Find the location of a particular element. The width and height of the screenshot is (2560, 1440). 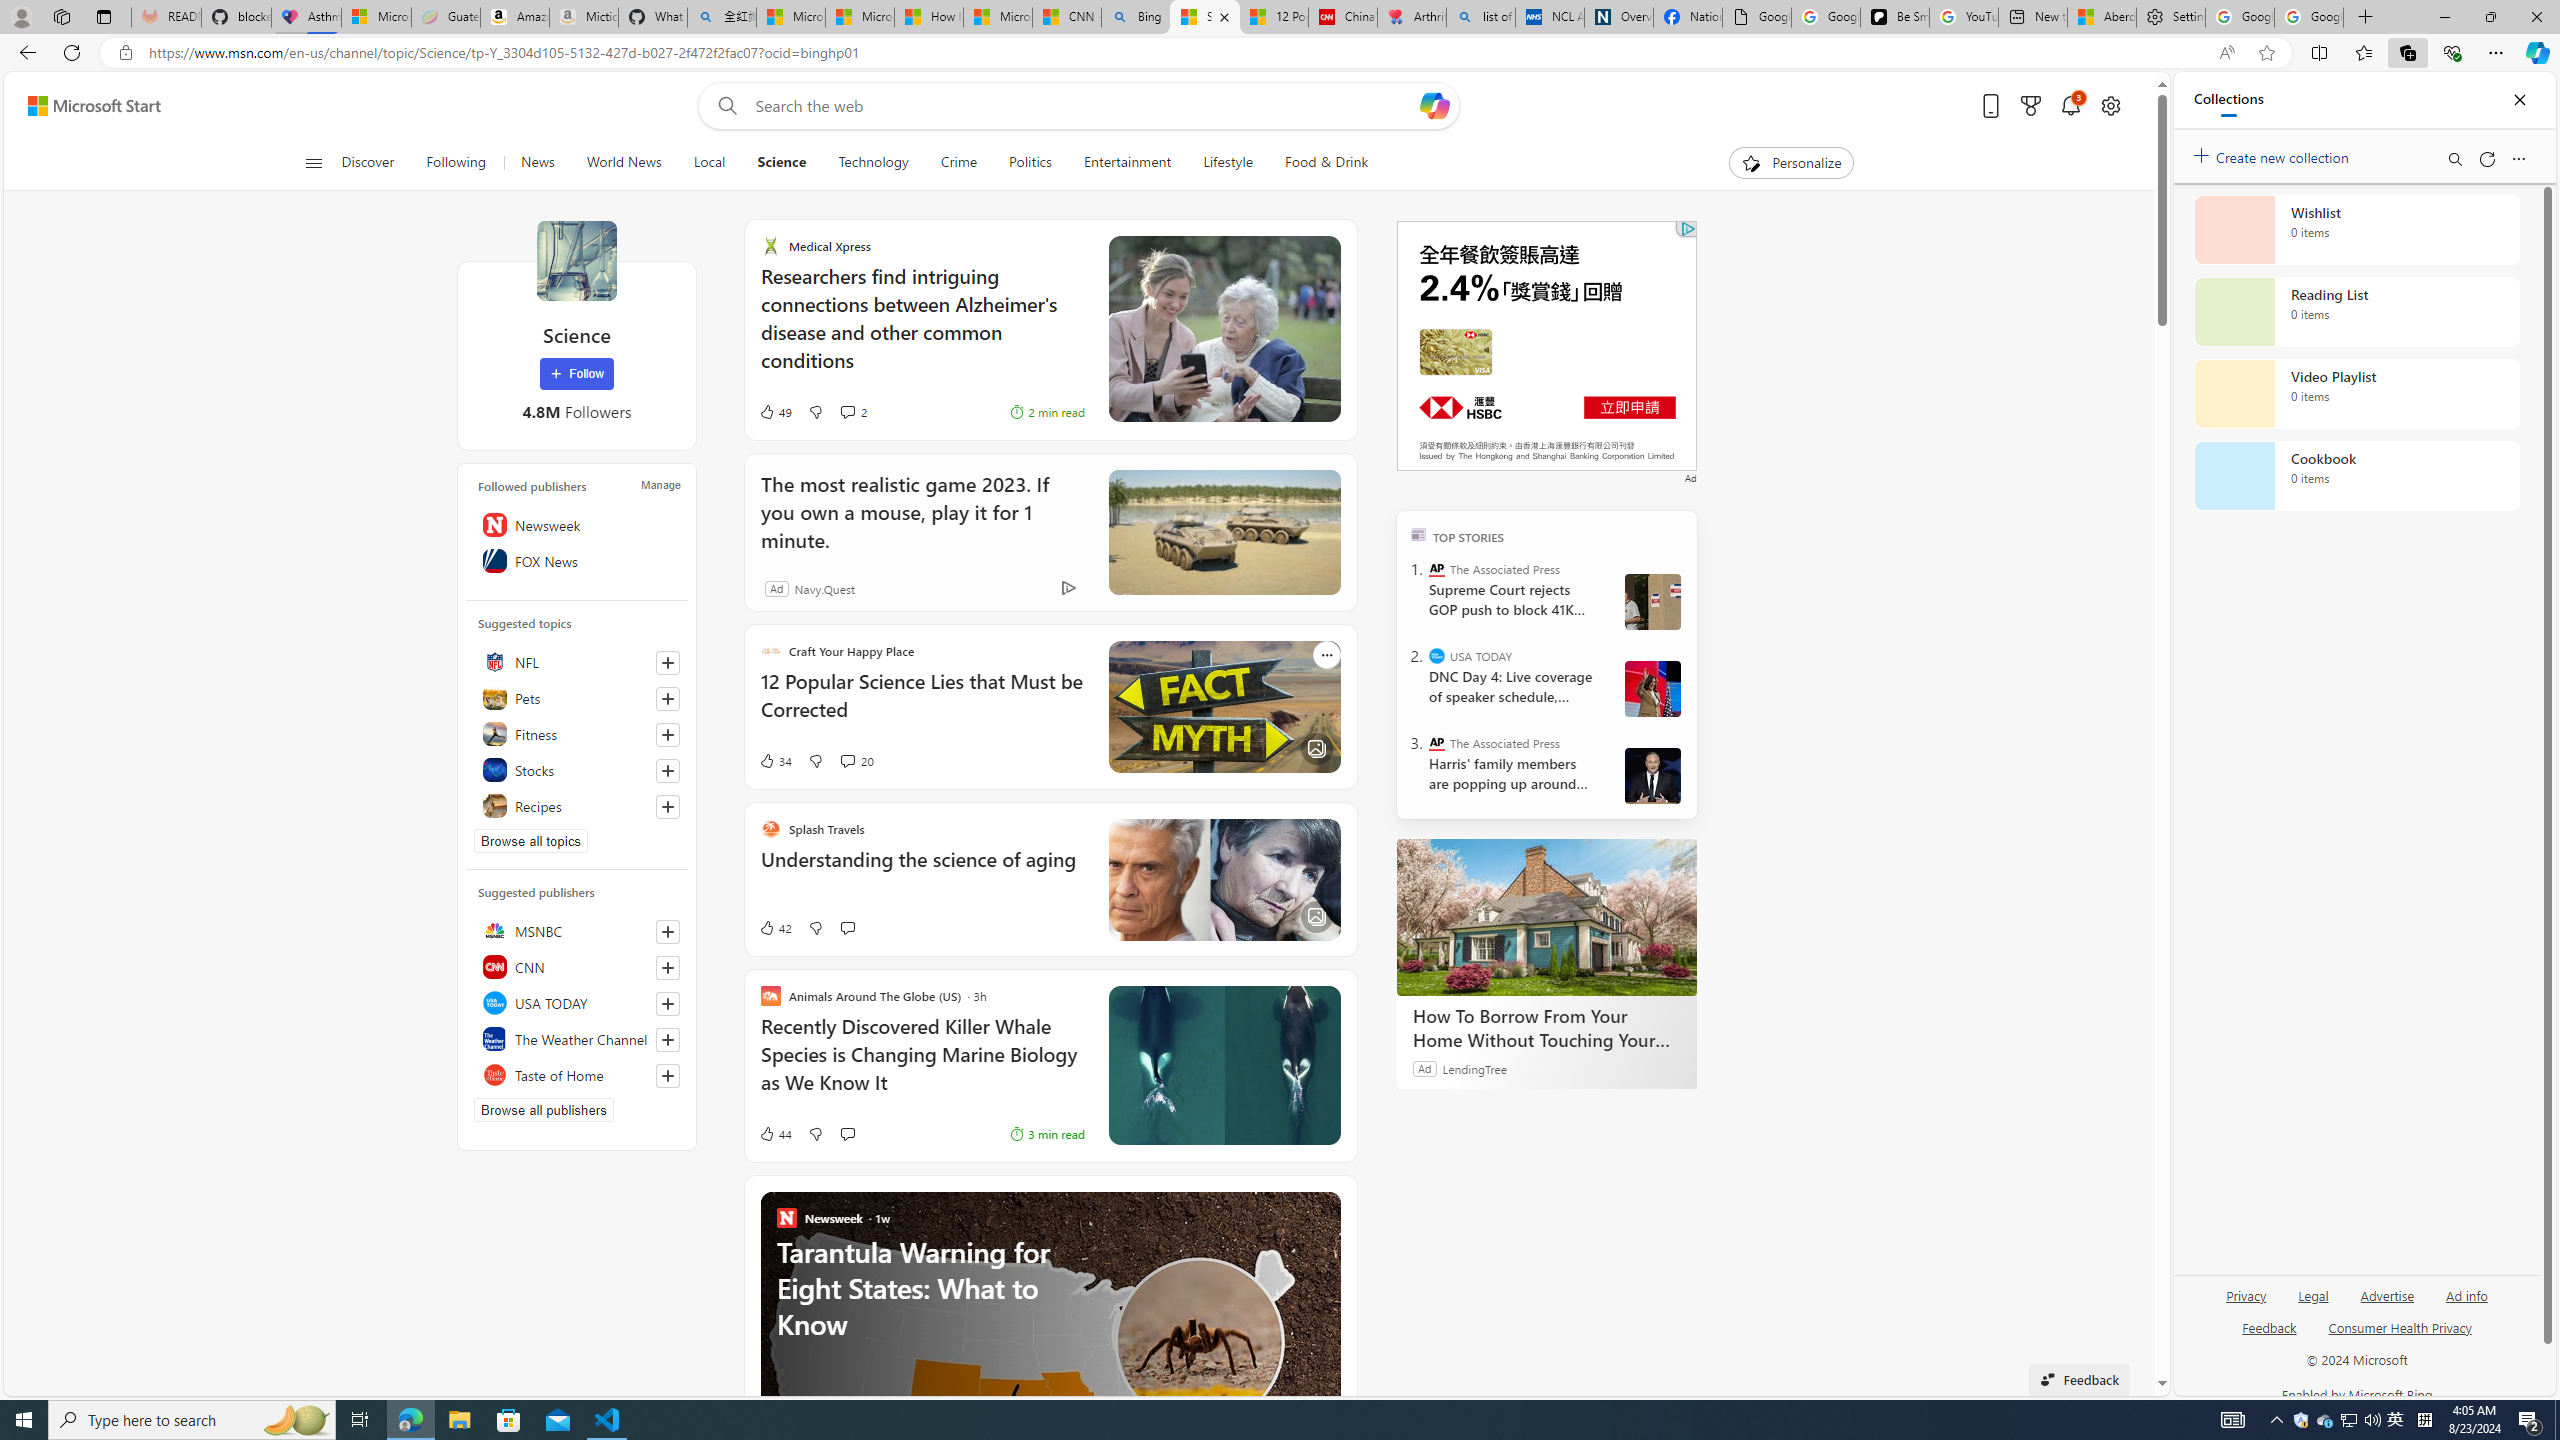

MSNBC is located at coordinates (576, 930).